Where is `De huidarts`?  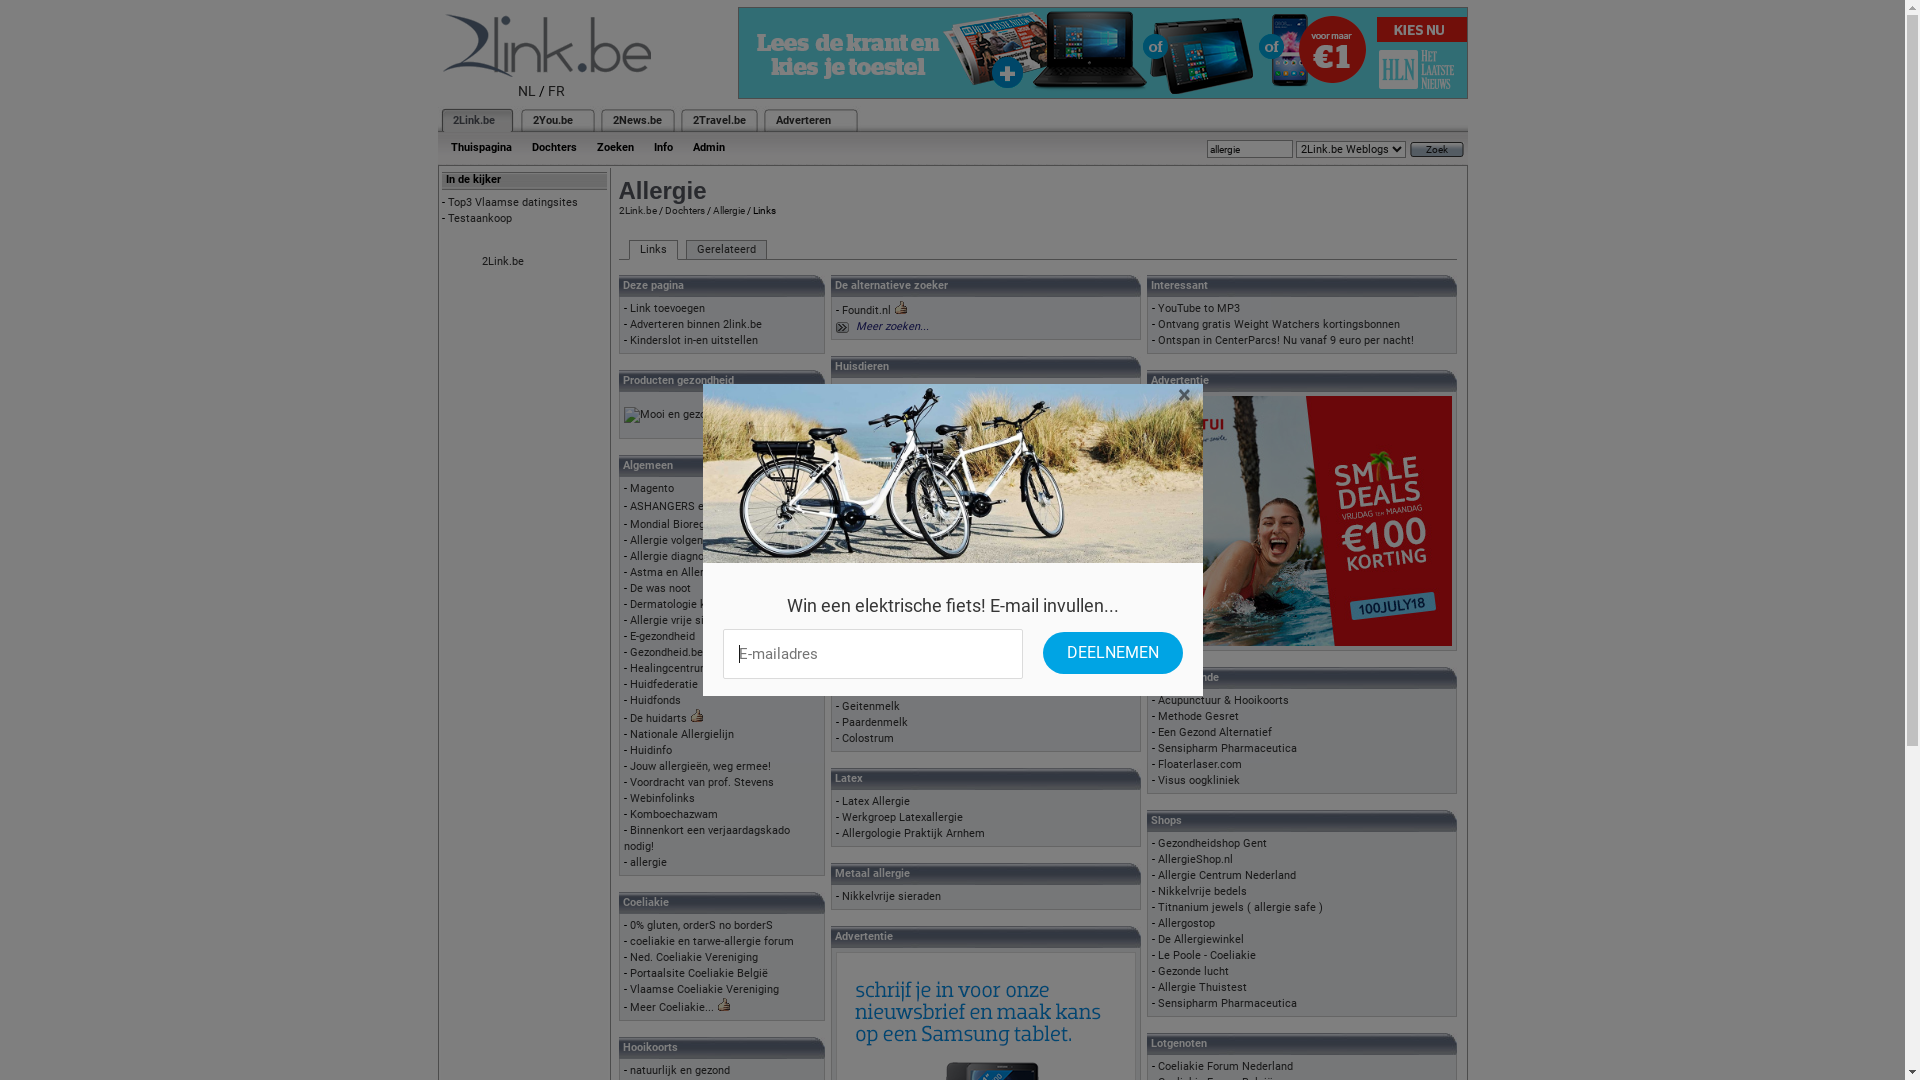
De huidarts is located at coordinates (658, 718).